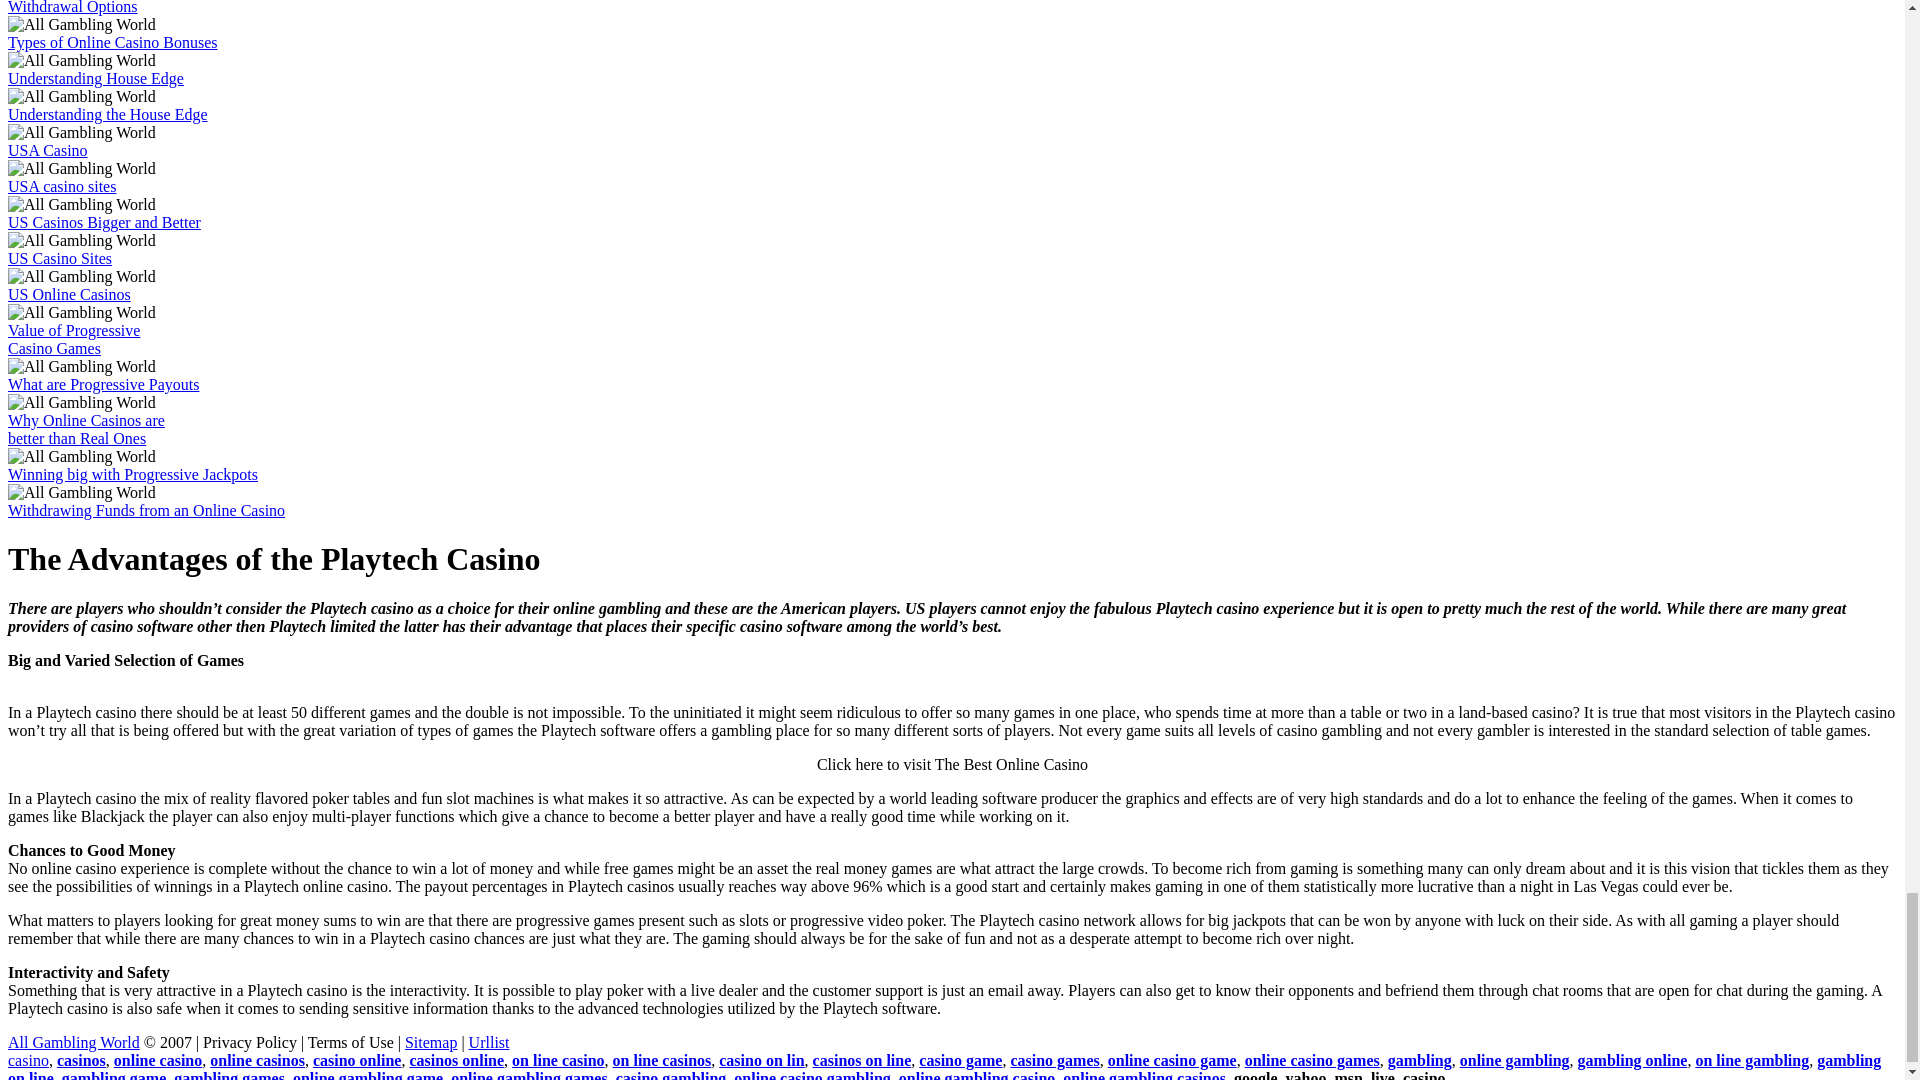 The image size is (1920, 1080). What do you see at coordinates (558, 1060) in the screenshot?
I see `on line casino` at bounding box center [558, 1060].